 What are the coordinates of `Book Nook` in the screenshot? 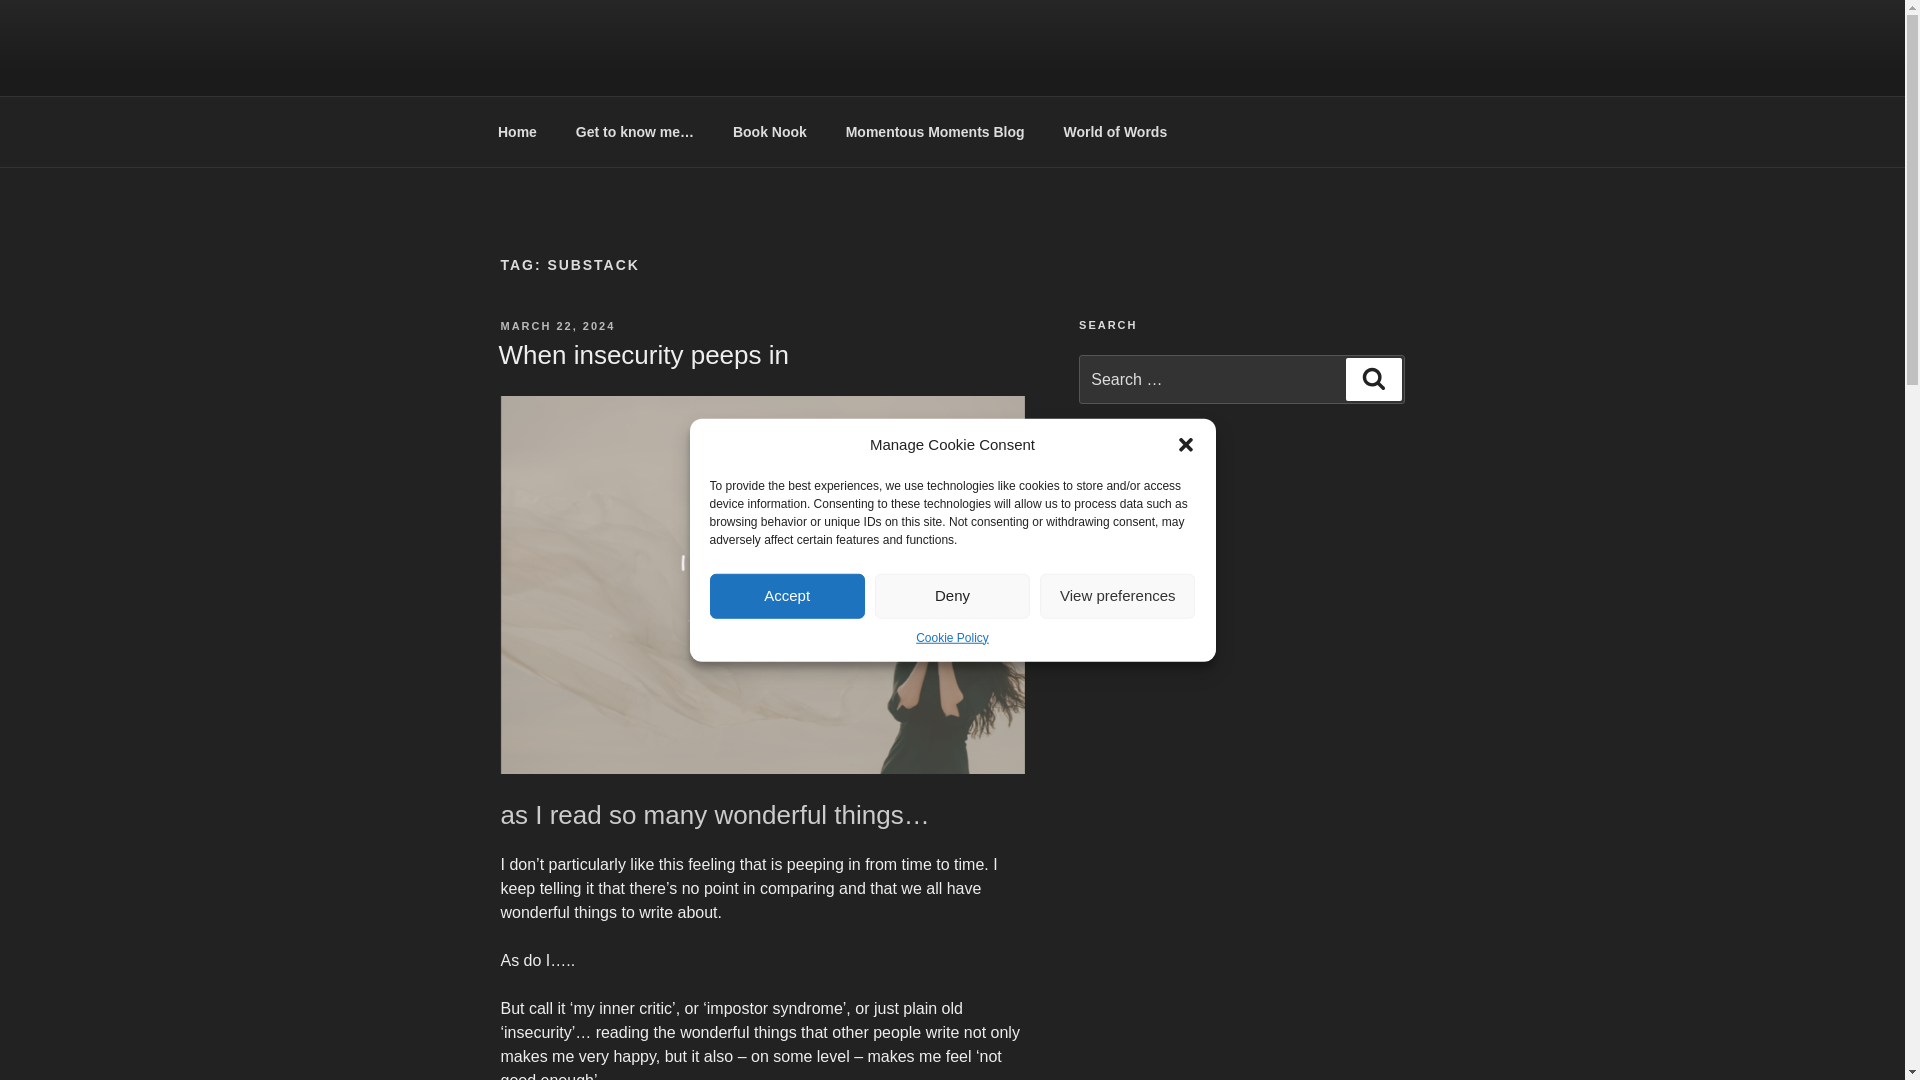 It's located at (768, 132).